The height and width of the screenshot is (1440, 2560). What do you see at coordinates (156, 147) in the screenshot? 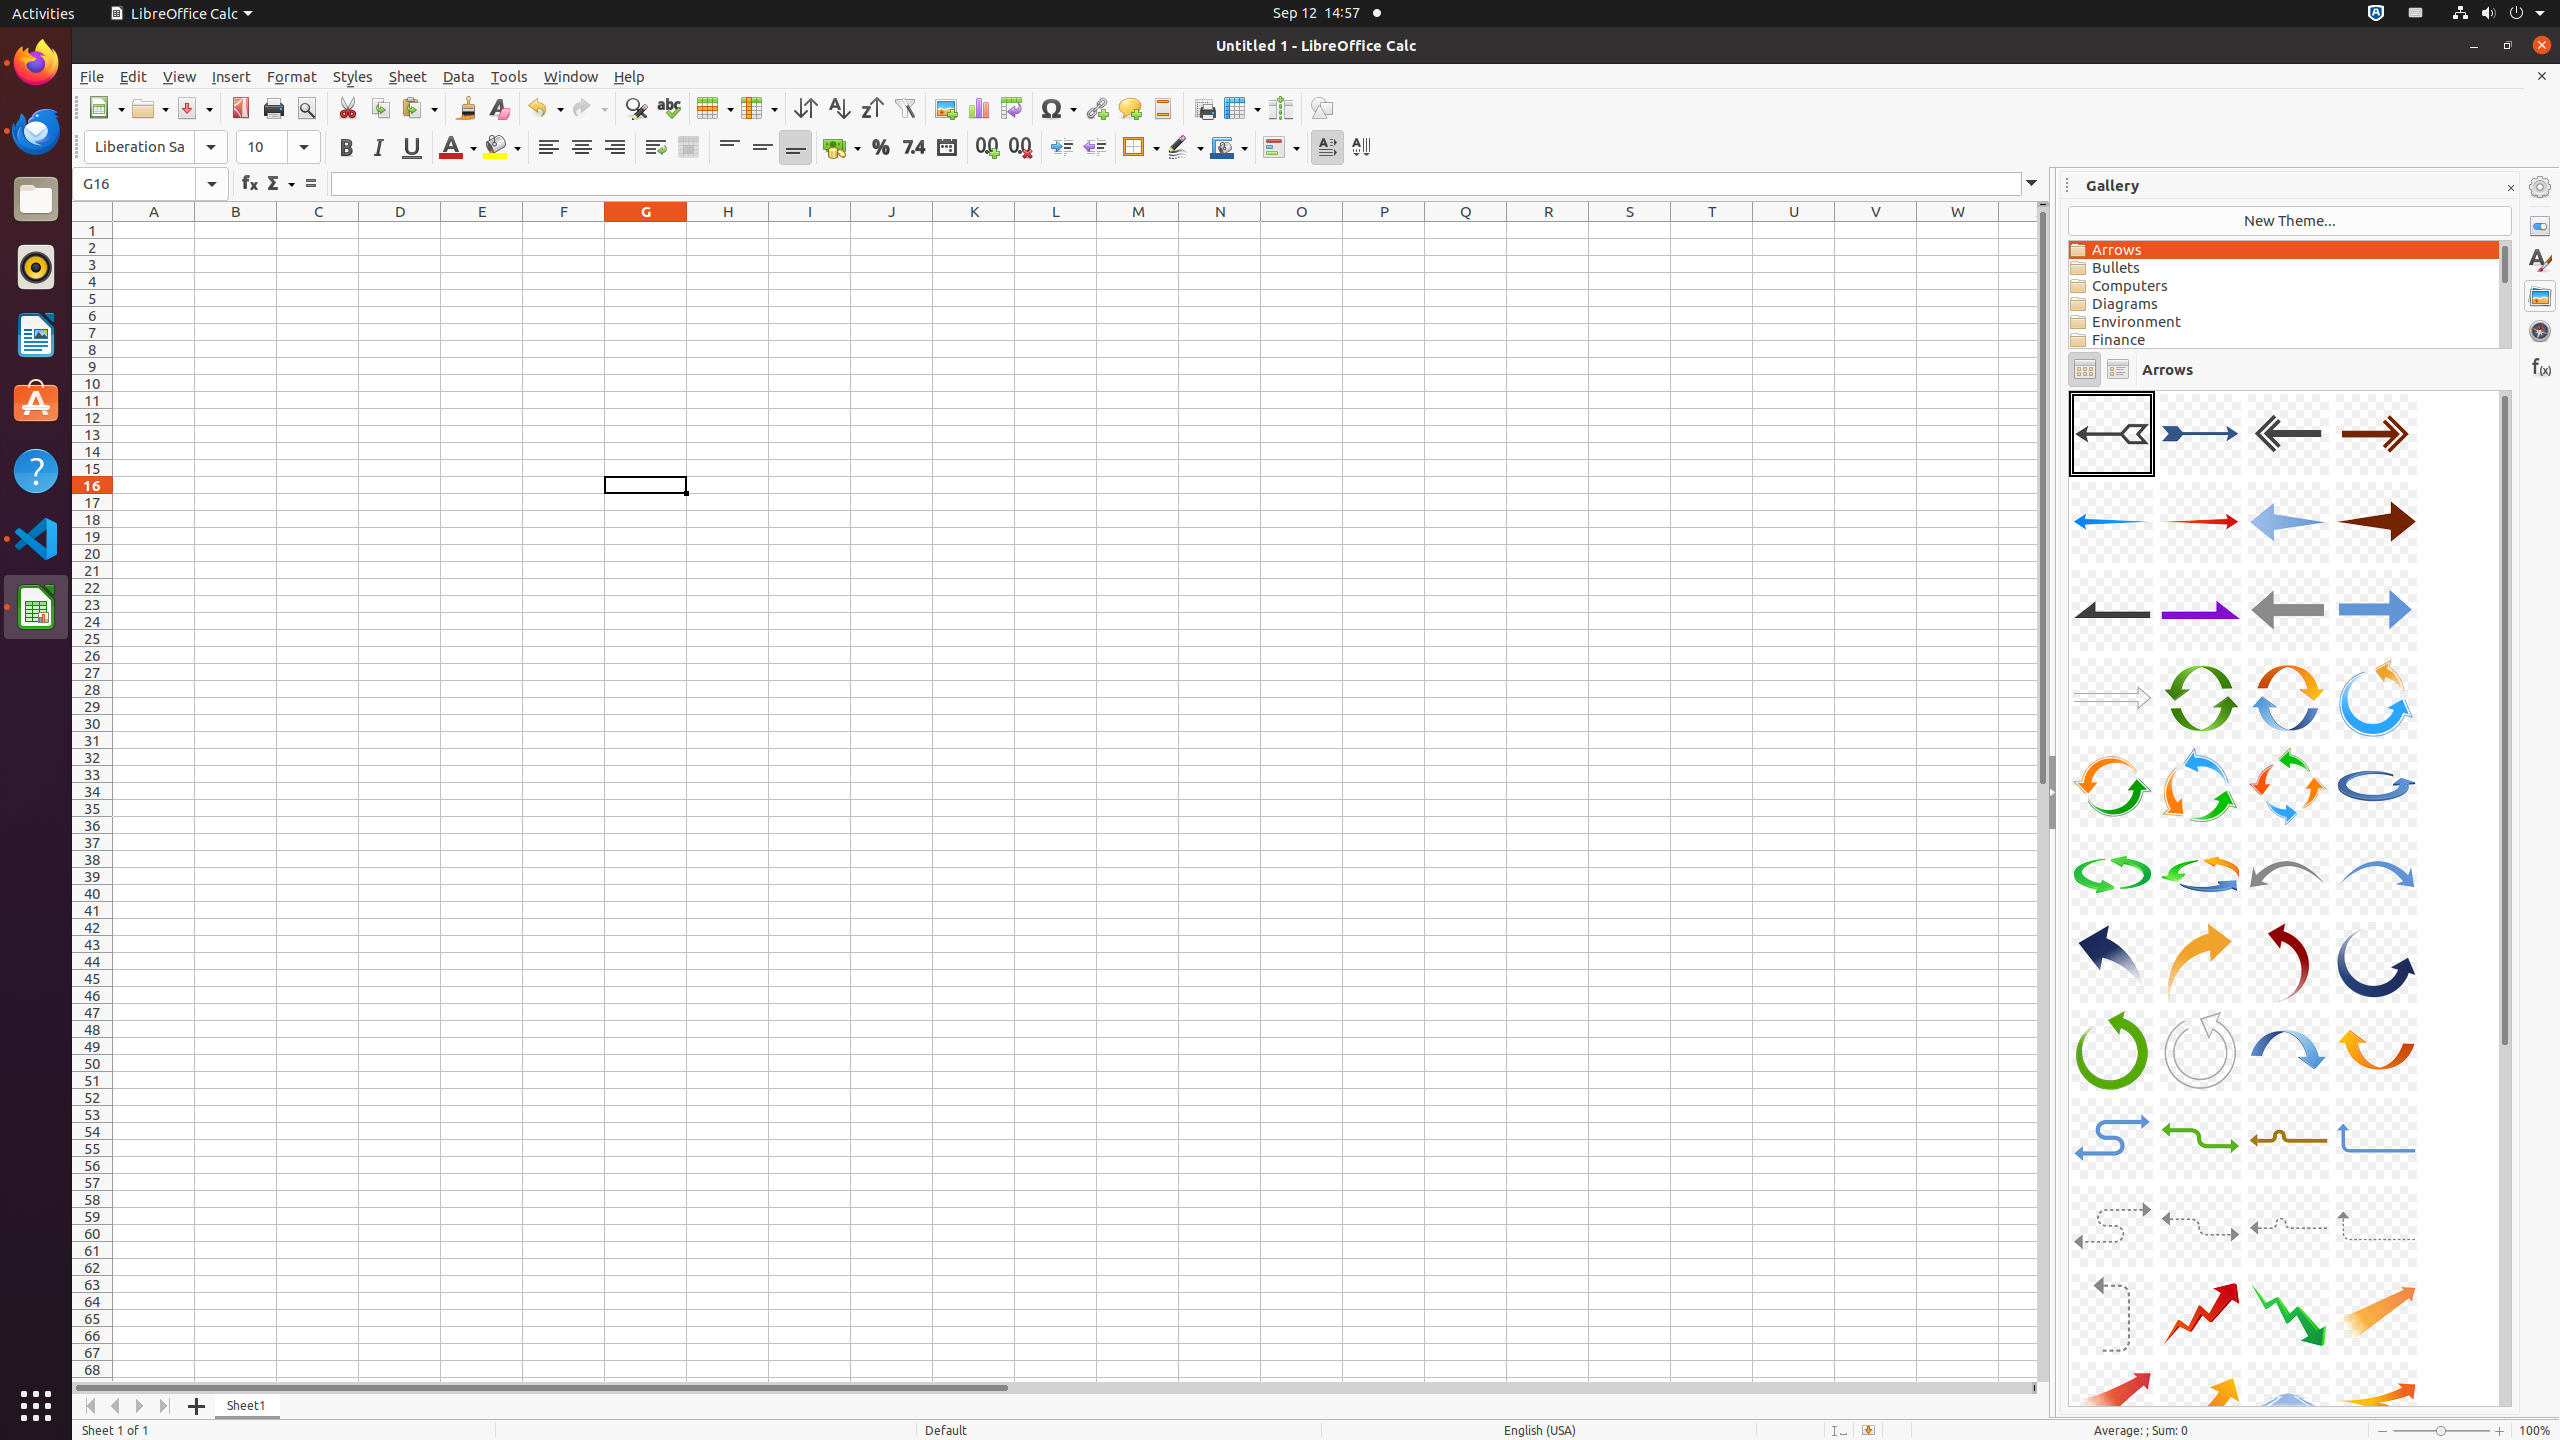
I see `Font Name` at bounding box center [156, 147].